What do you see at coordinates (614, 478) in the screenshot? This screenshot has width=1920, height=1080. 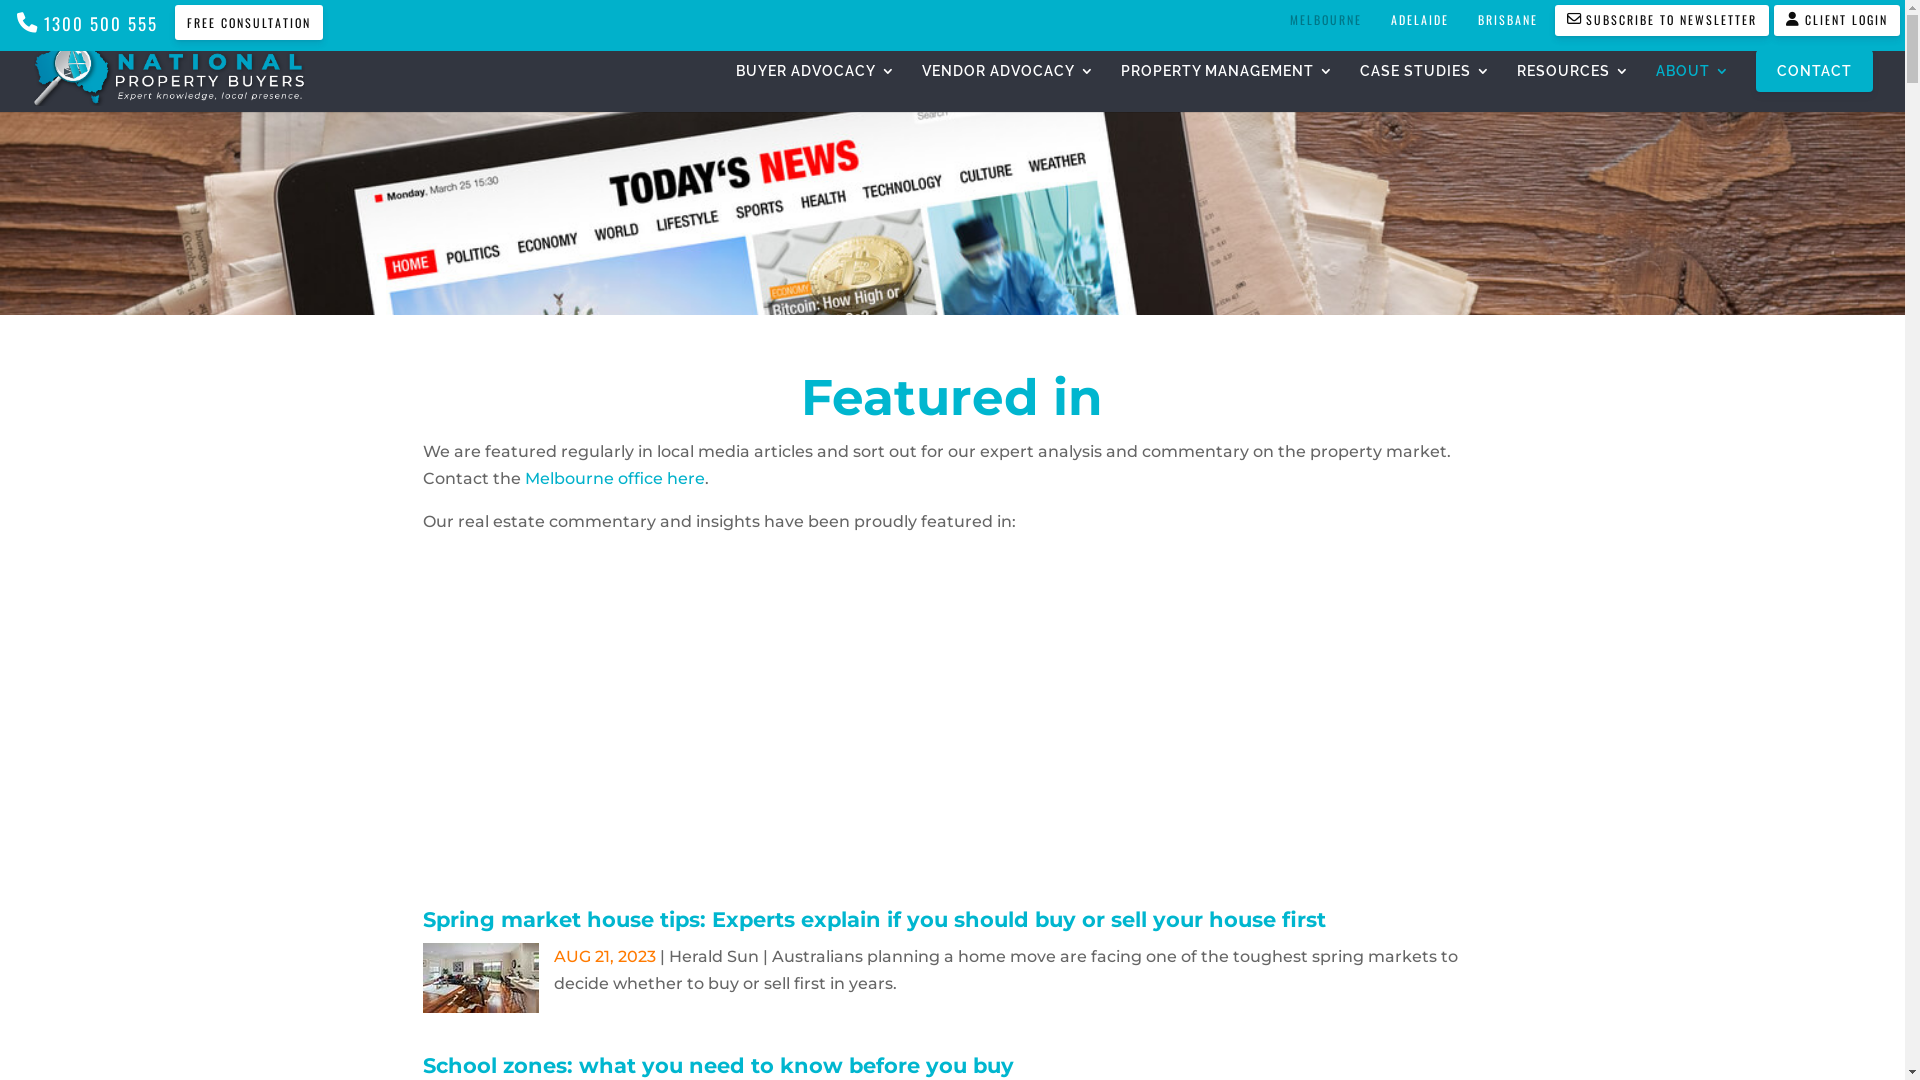 I see `Melbourne office here` at bounding box center [614, 478].